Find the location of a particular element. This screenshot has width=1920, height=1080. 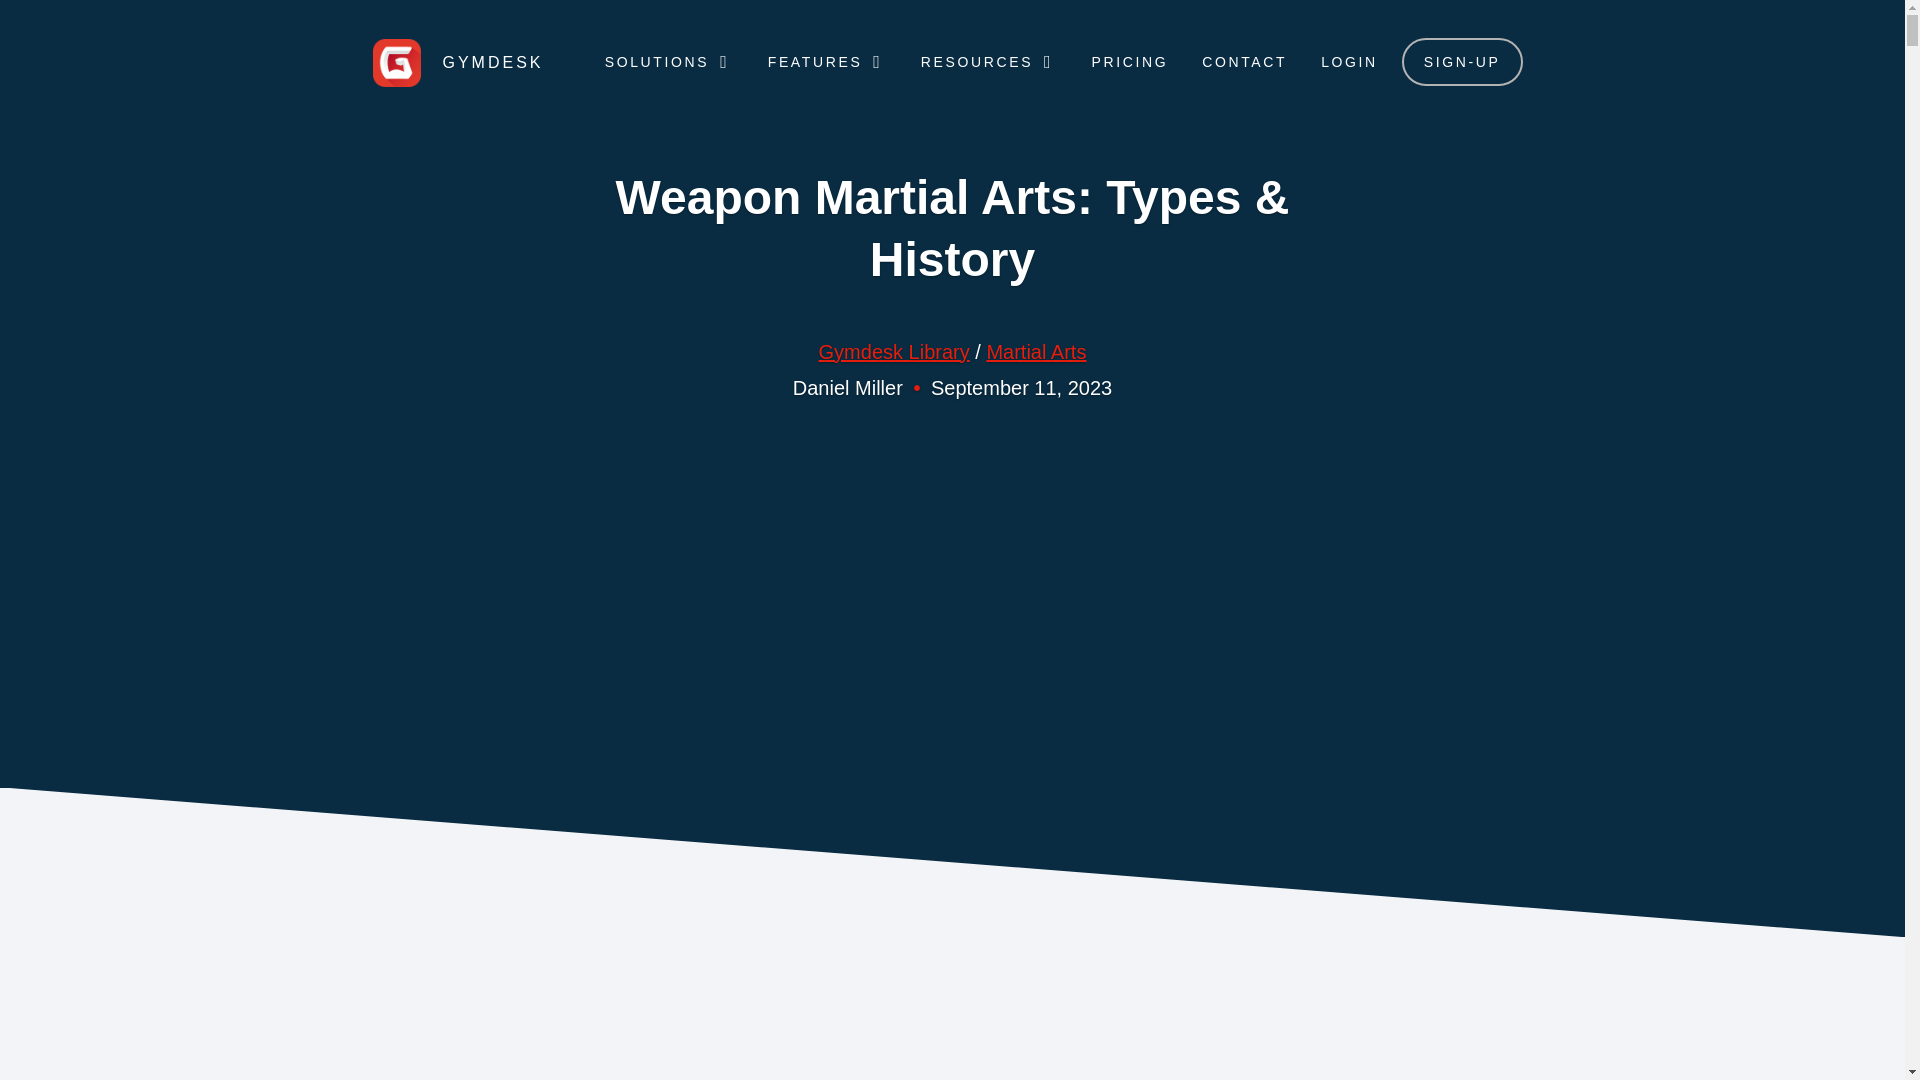

Gymdesk Library is located at coordinates (894, 352).